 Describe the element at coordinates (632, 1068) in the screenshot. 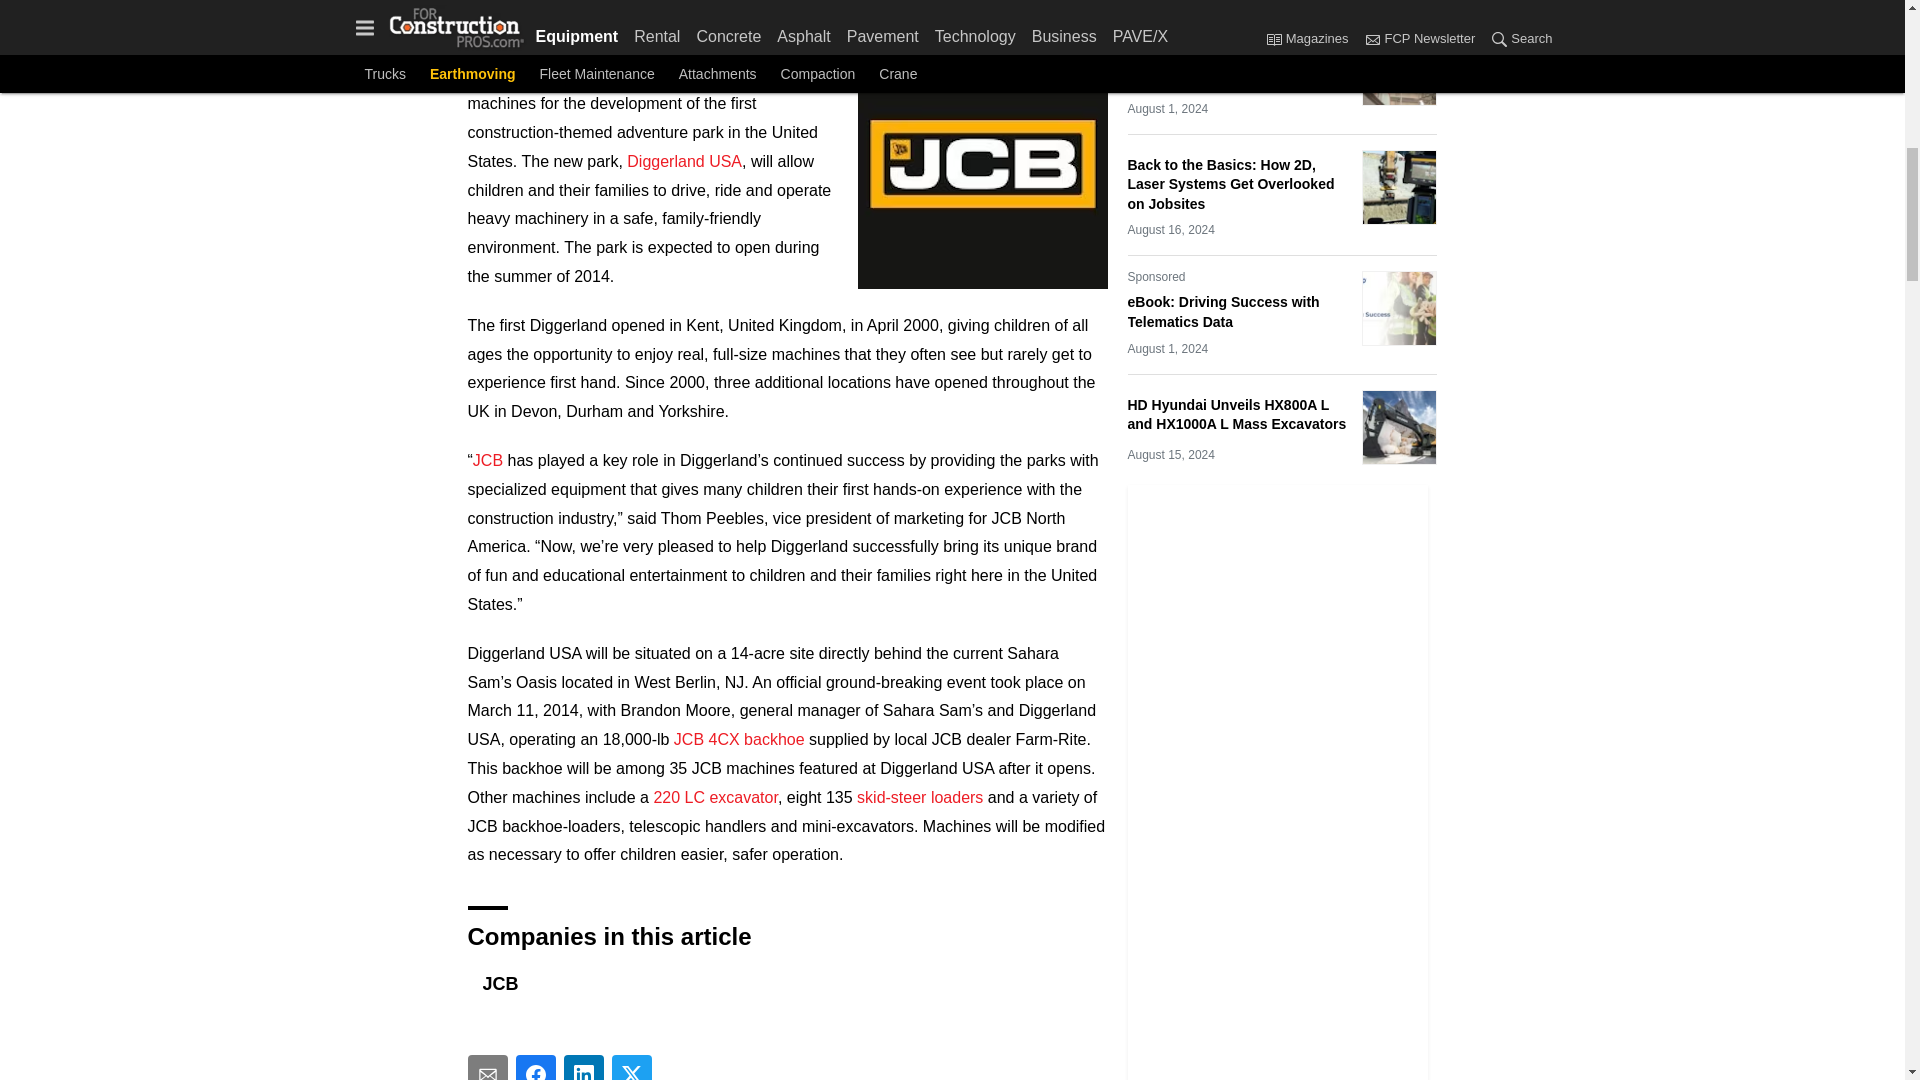

I see `Share To twitter` at that location.